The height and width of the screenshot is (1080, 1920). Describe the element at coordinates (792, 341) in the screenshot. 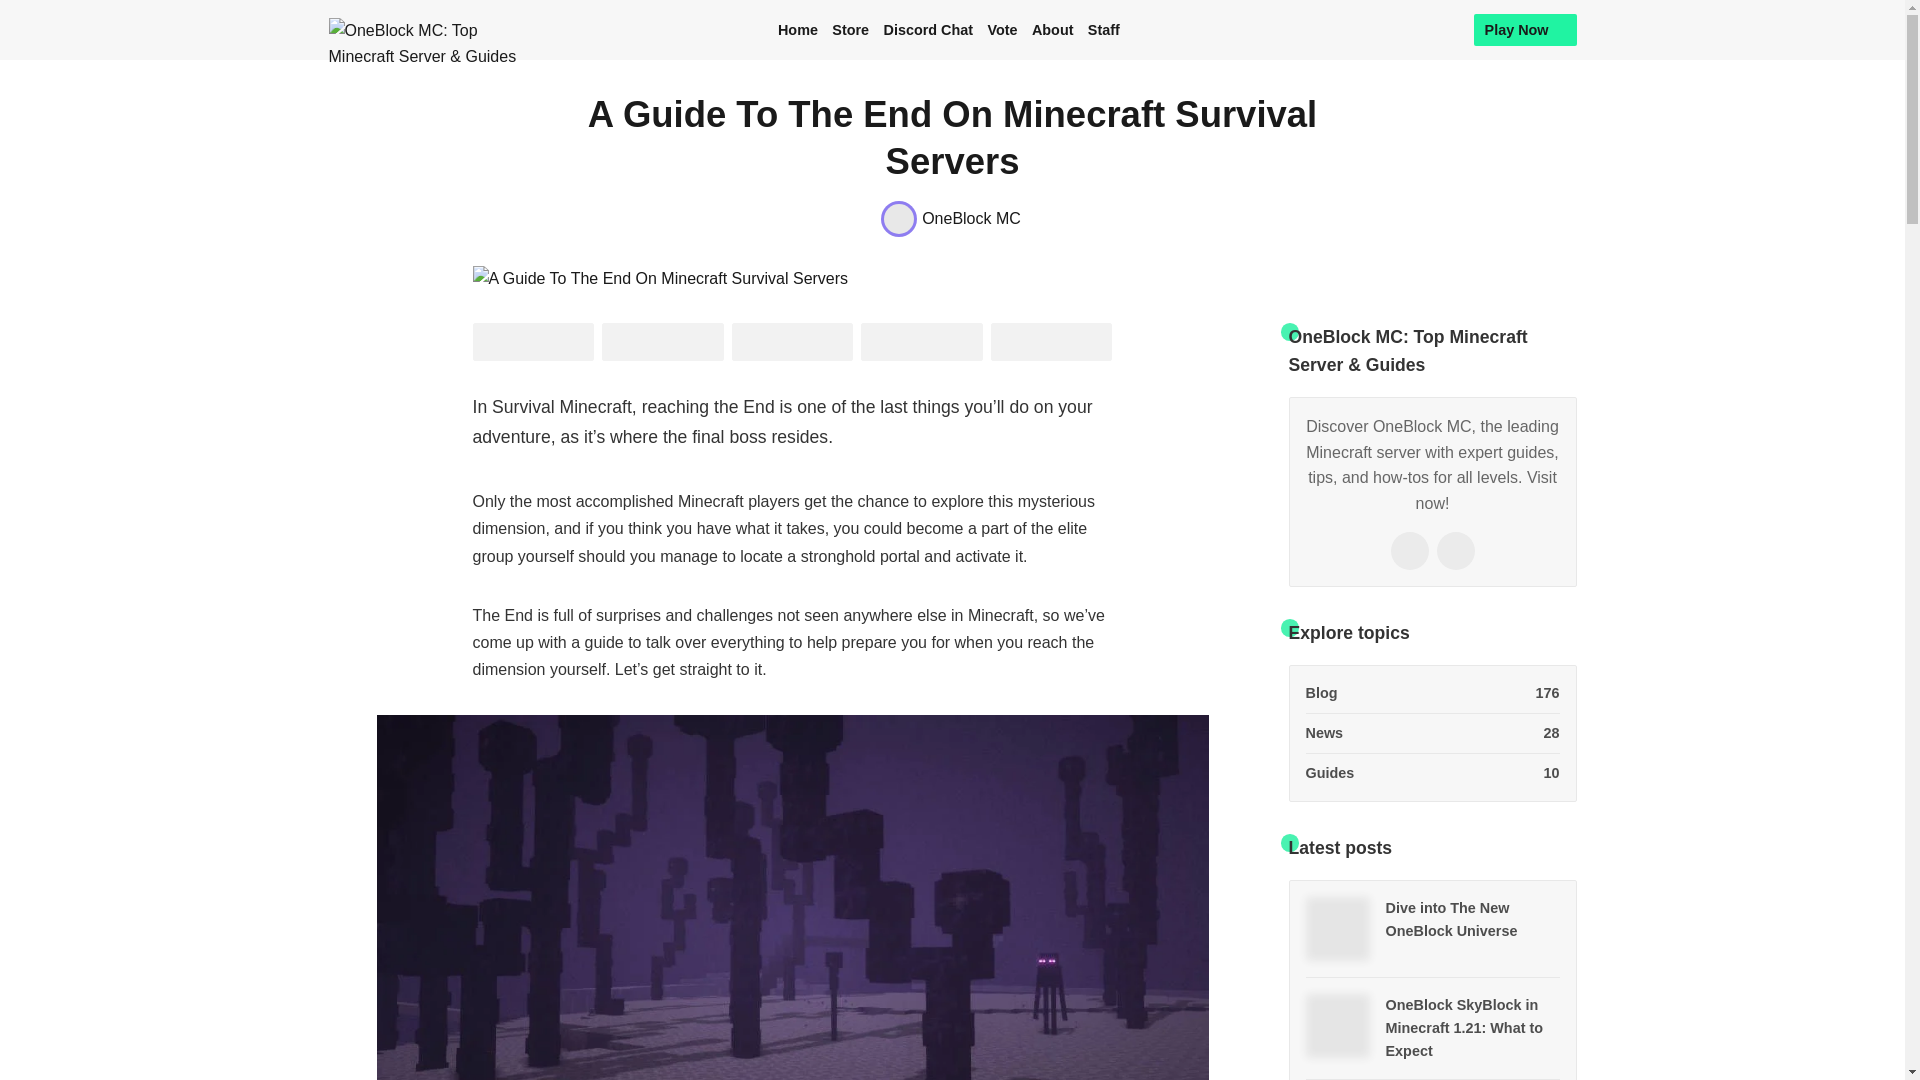

I see `Share on Linkedin` at that location.